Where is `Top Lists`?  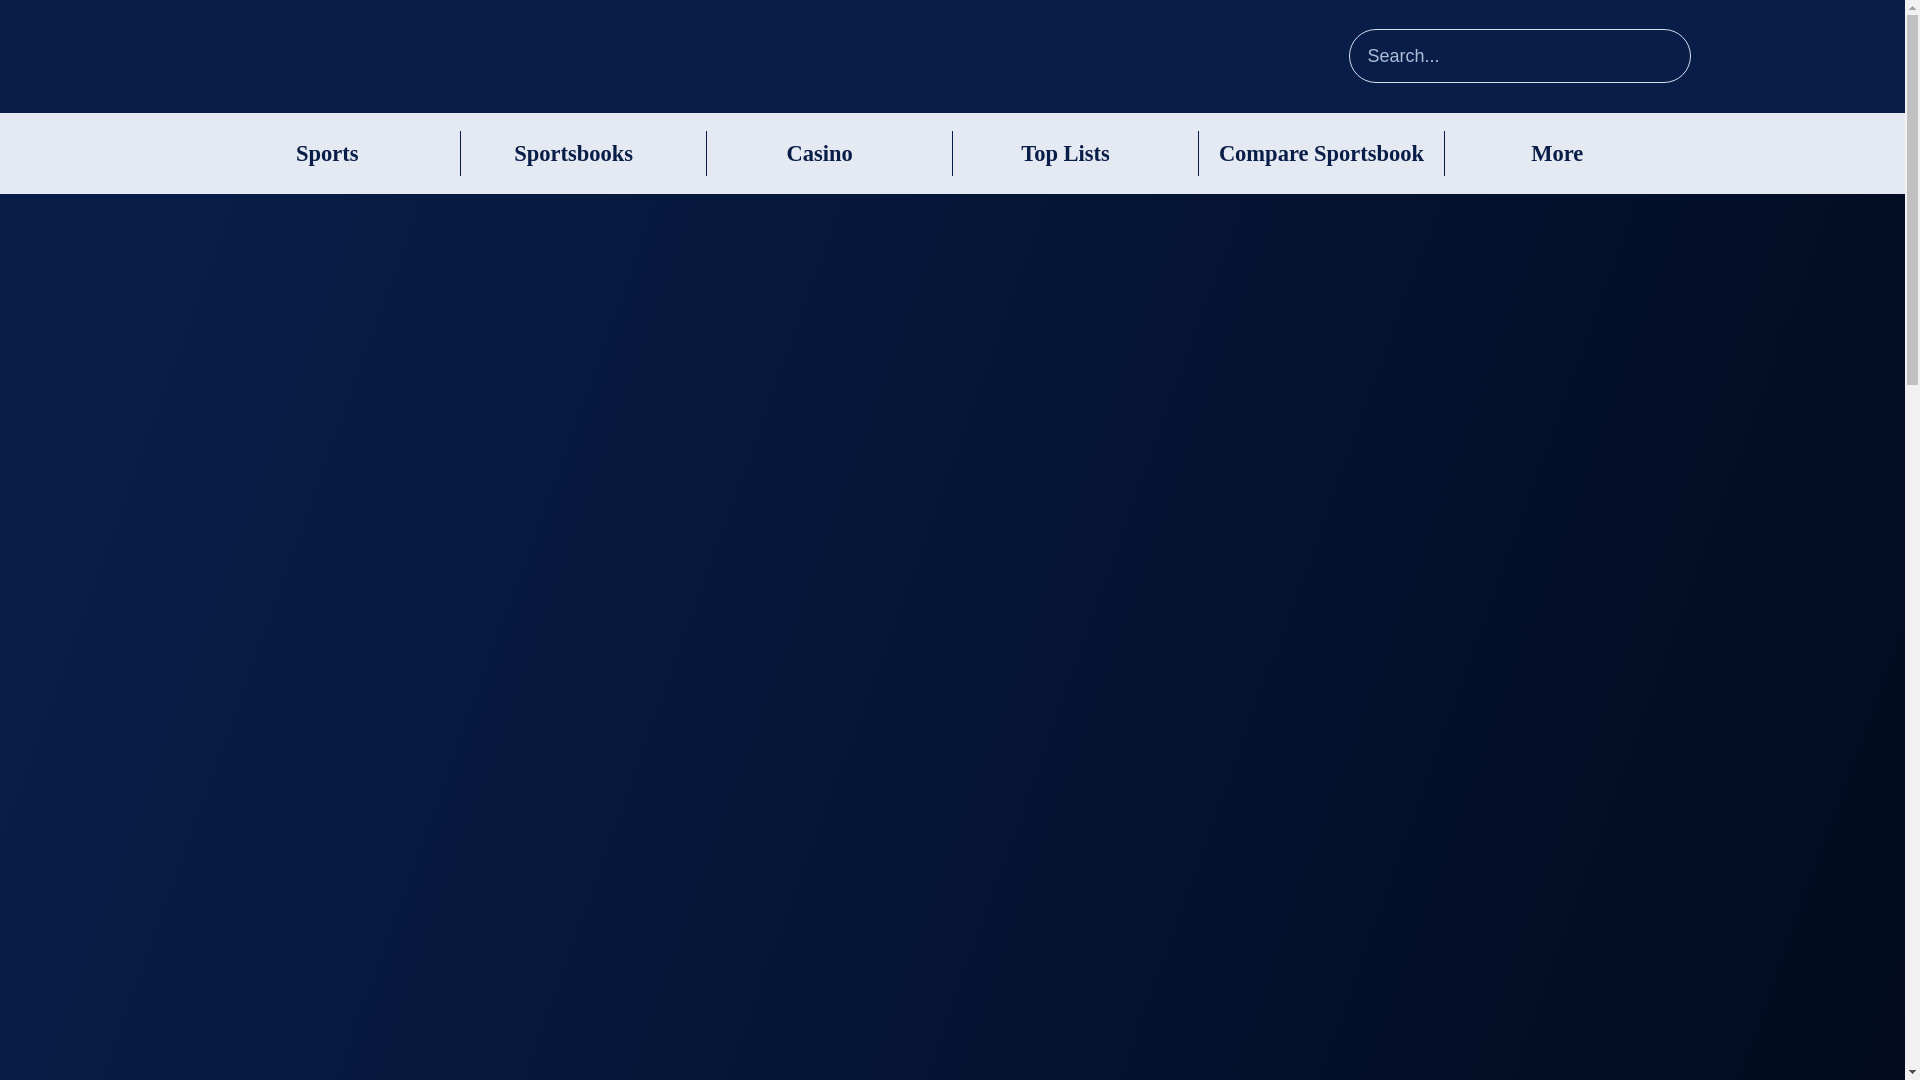 Top Lists is located at coordinates (1065, 154).